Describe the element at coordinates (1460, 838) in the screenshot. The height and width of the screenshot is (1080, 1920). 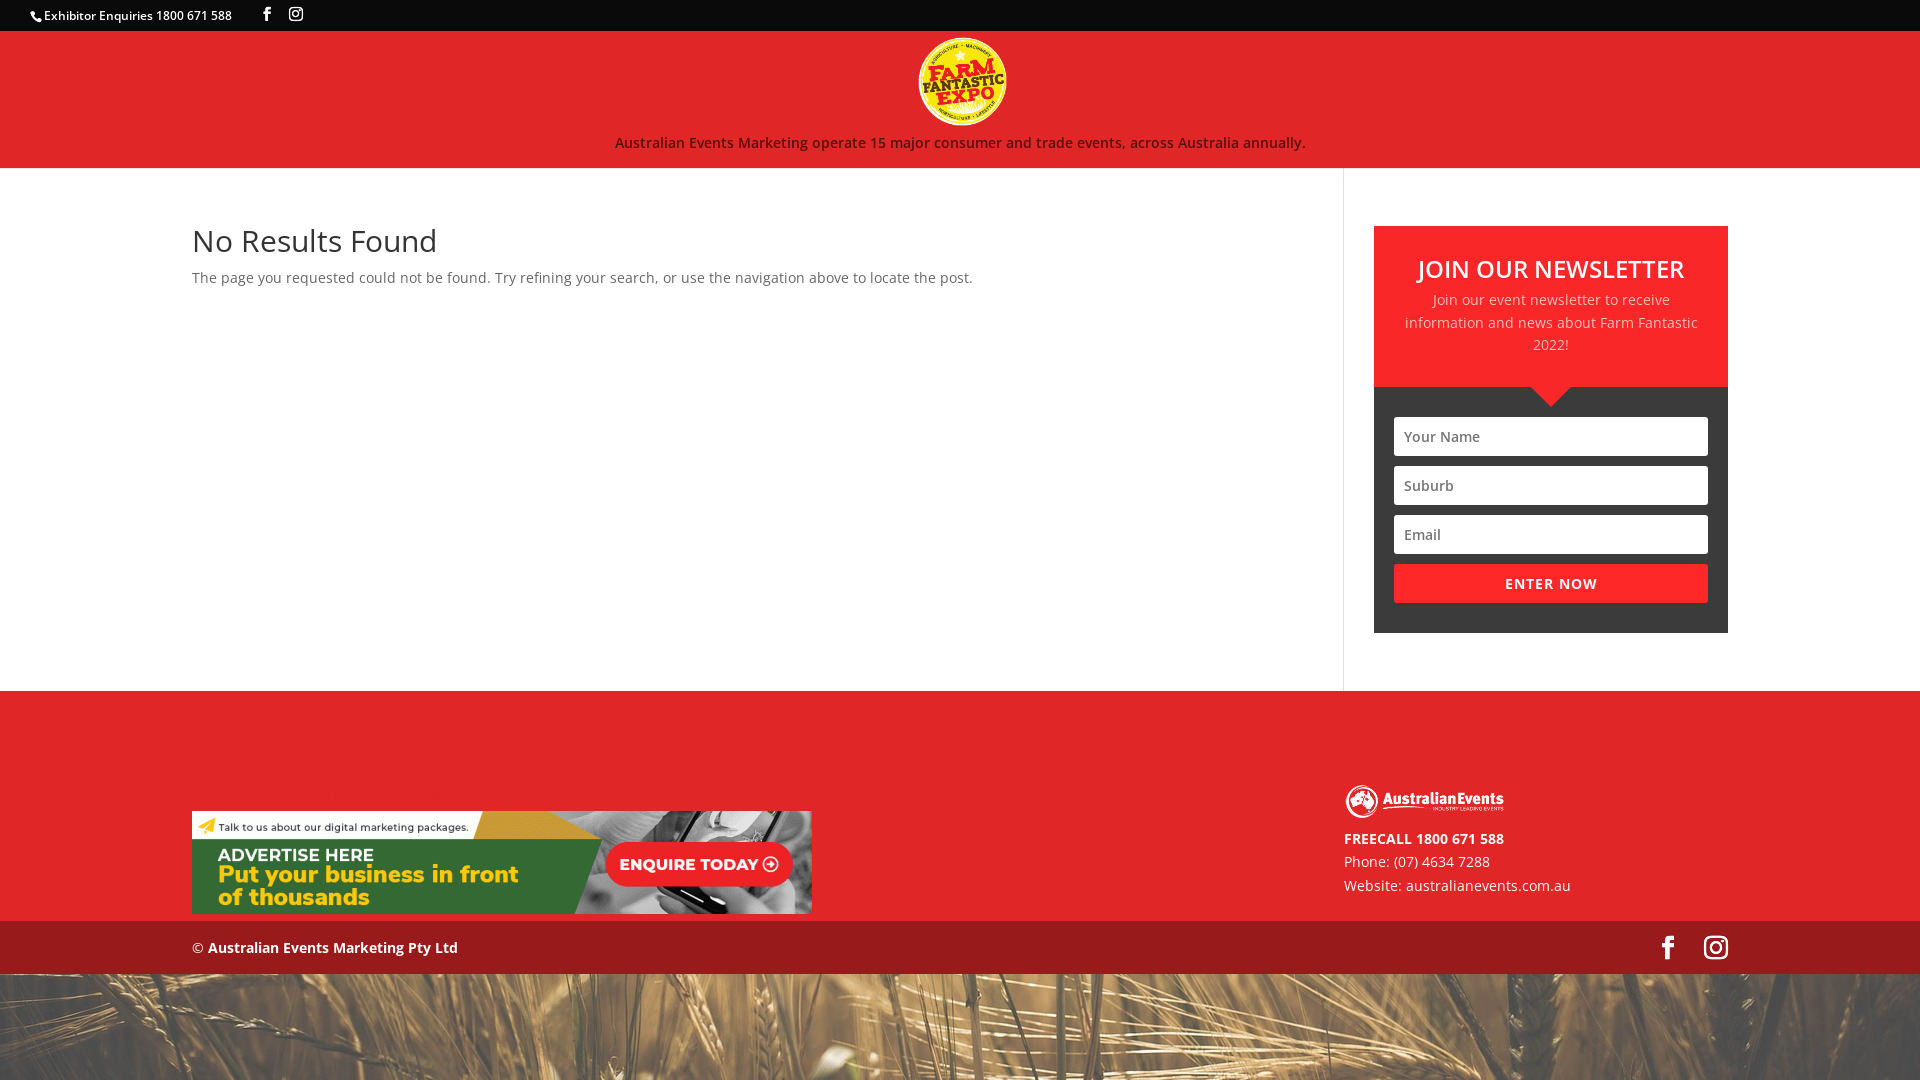
I see `1800 671 588` at that location.